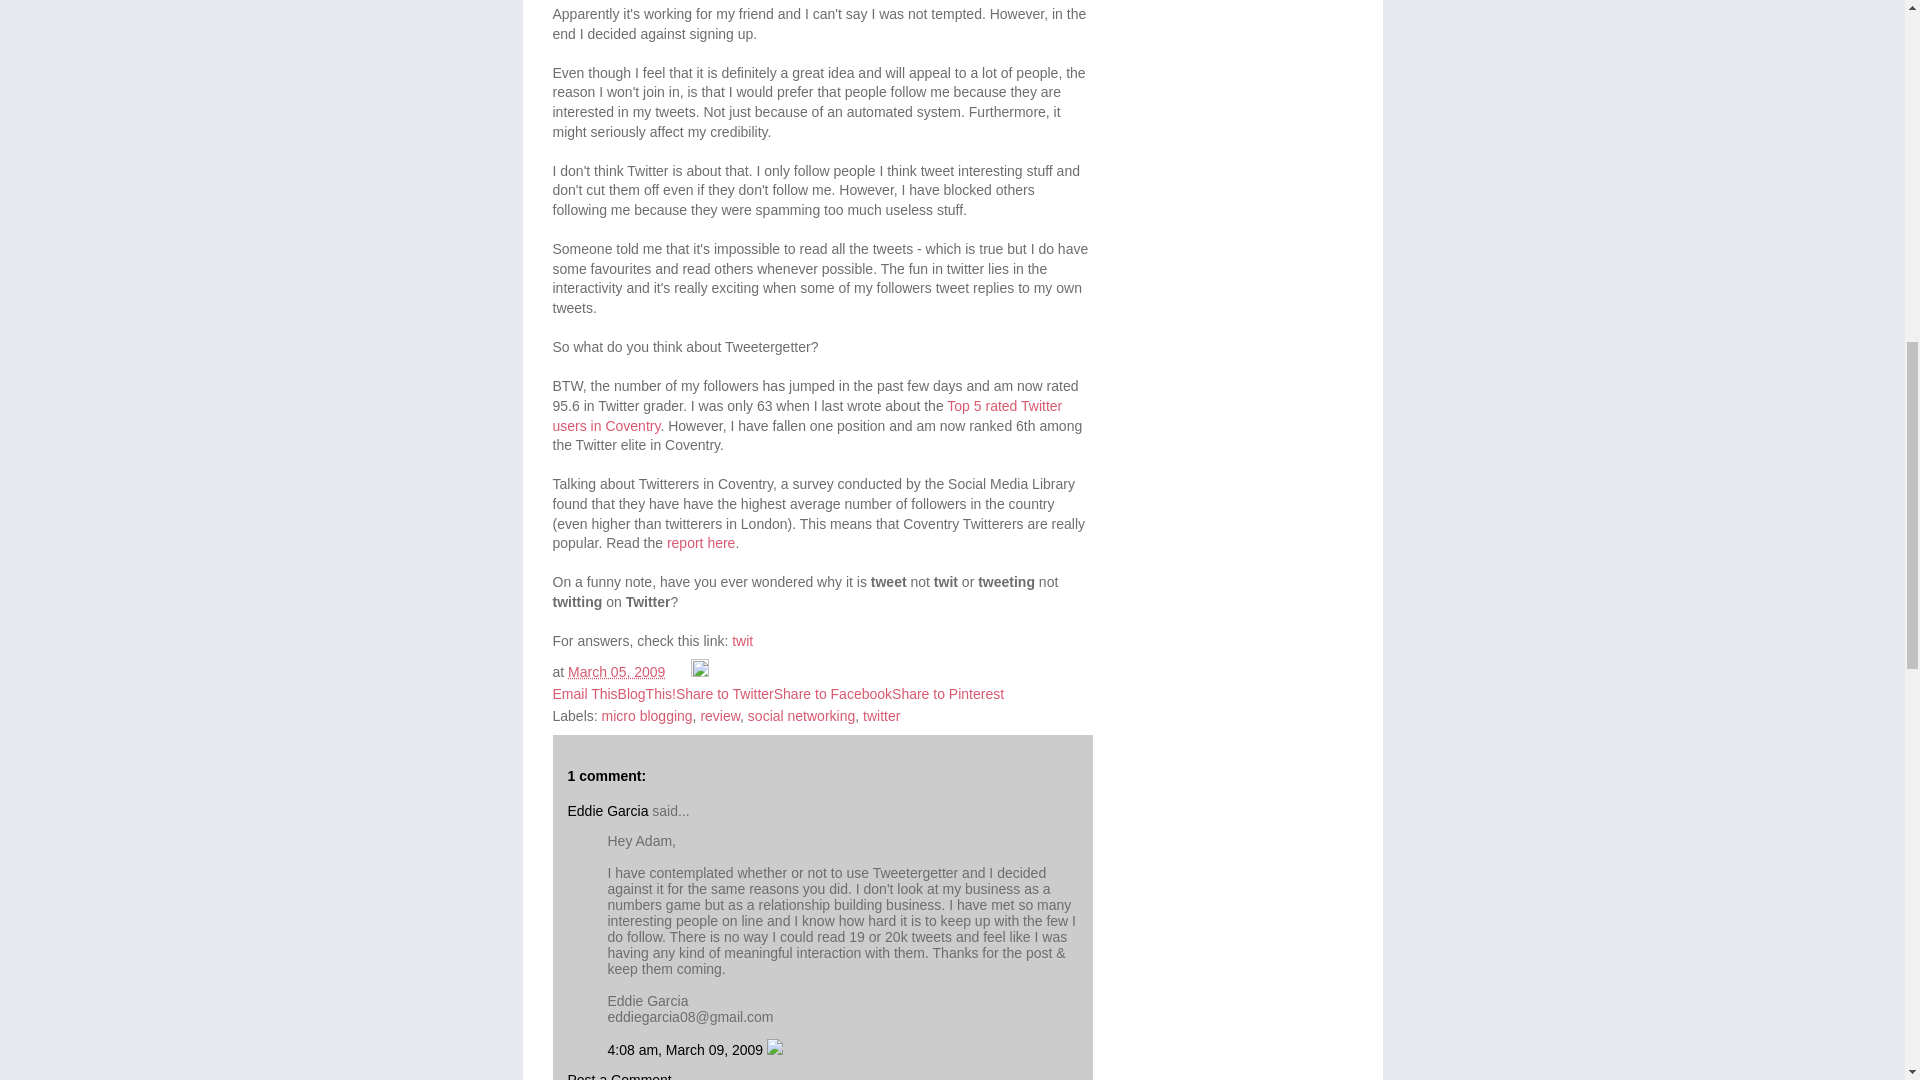 The height and width of the screenshot is (1080, 1920). I want to click on Email This, so click(584, 694).